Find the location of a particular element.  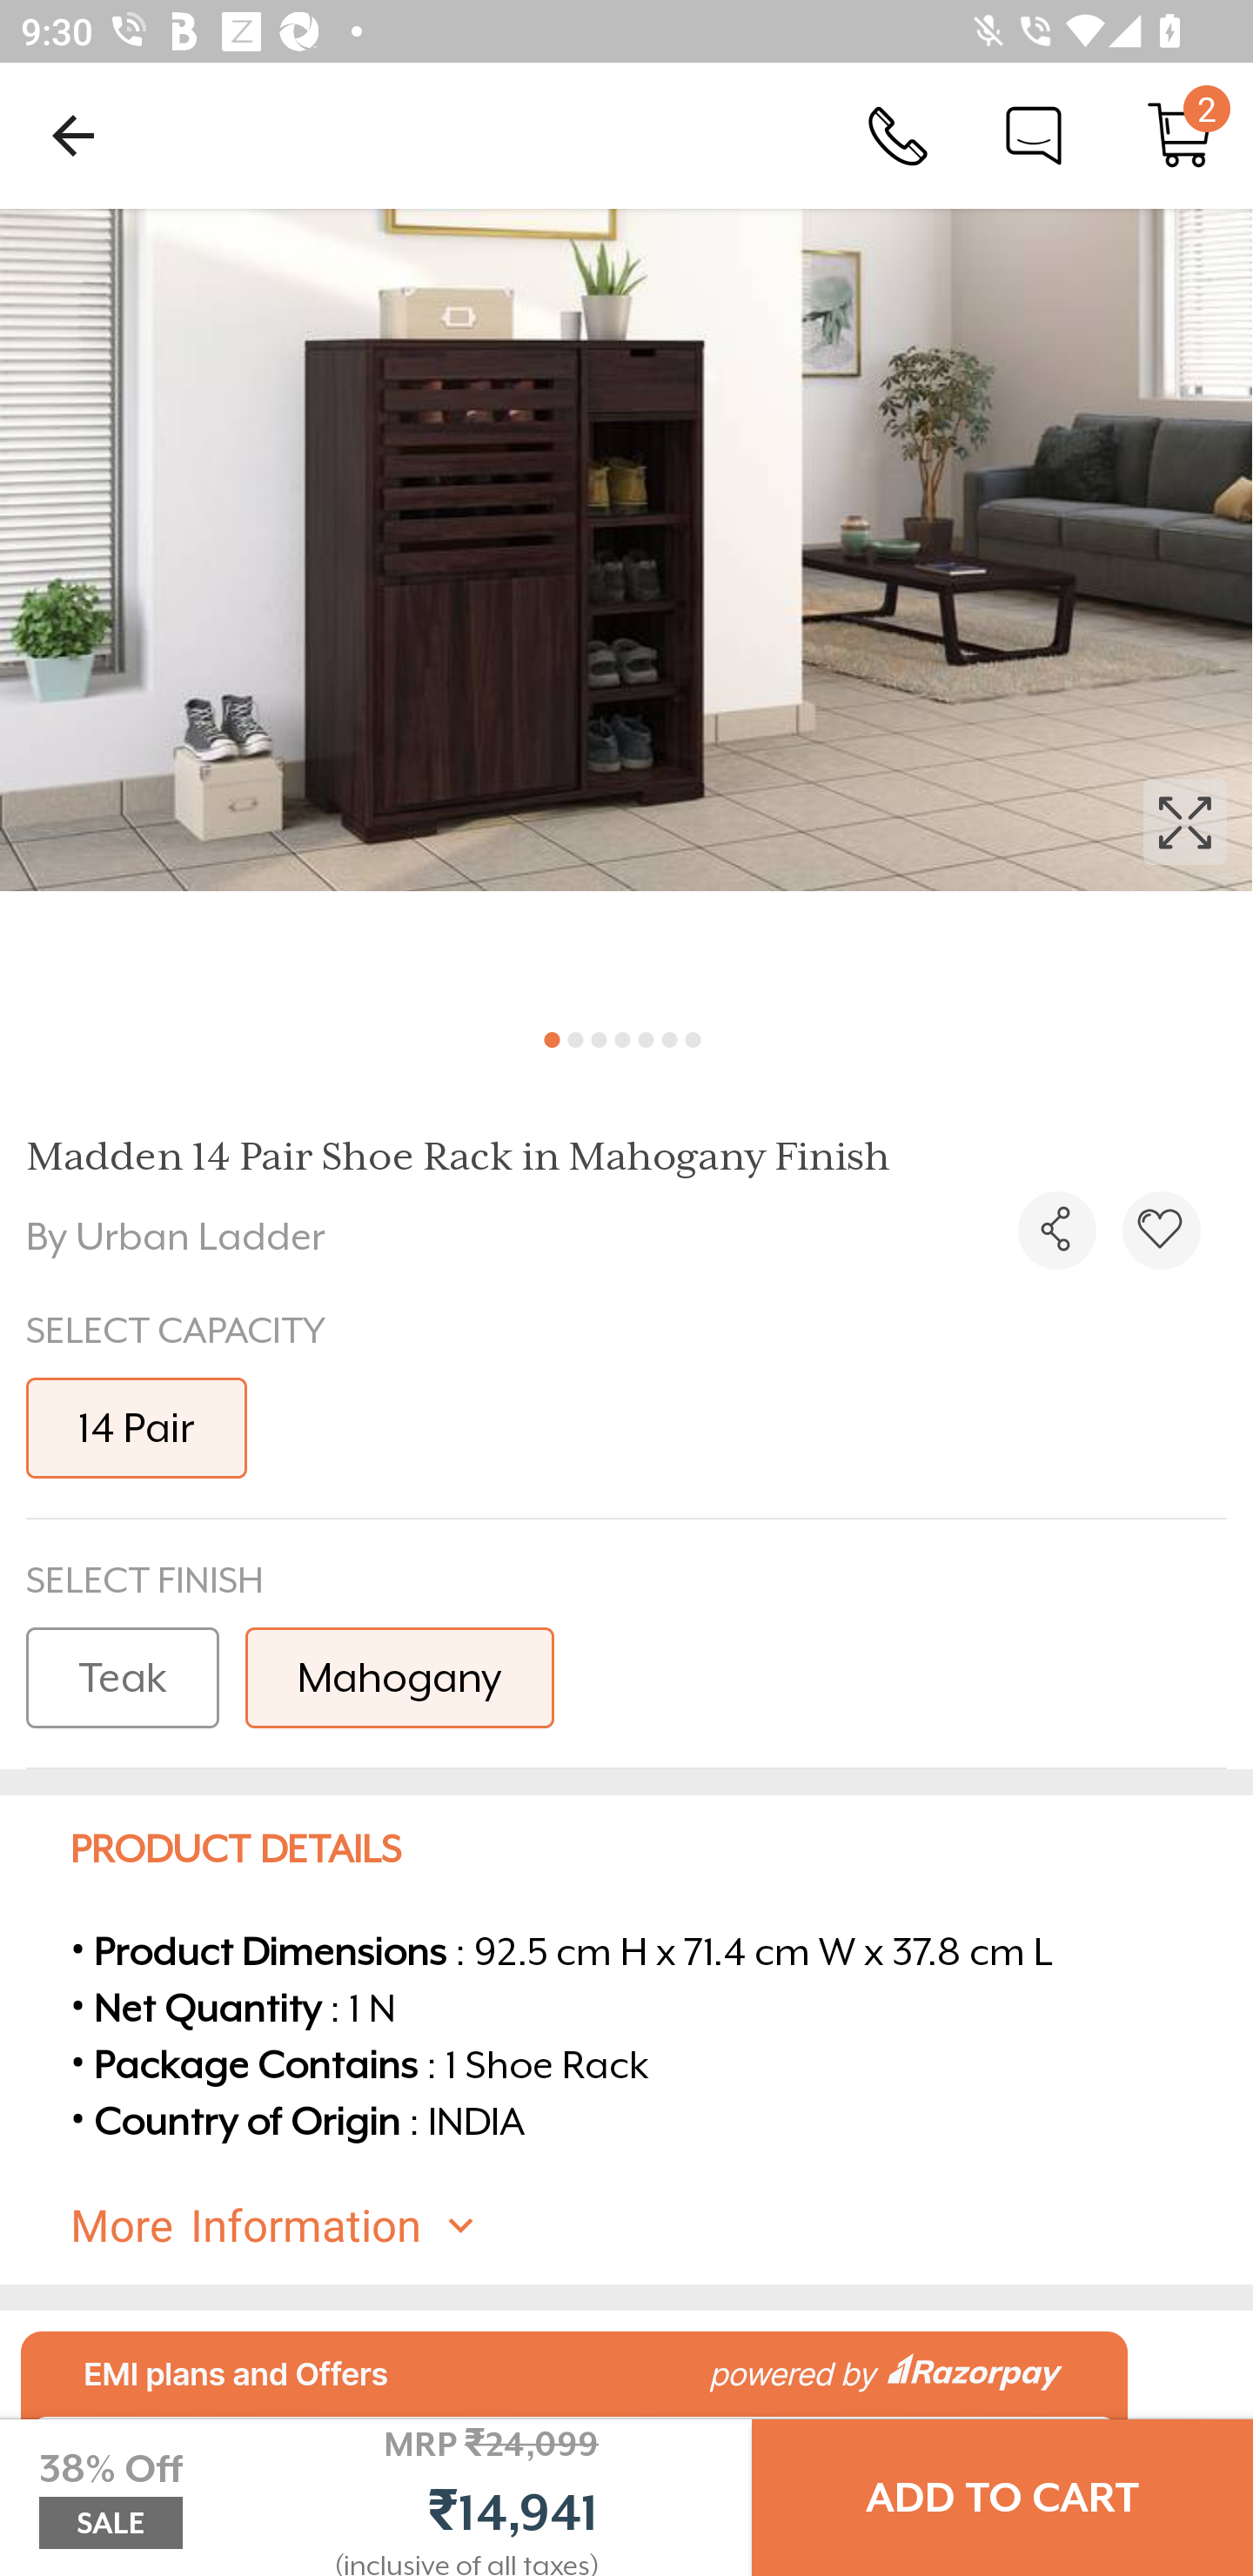

Call Us is located at coordinates (898, 134).